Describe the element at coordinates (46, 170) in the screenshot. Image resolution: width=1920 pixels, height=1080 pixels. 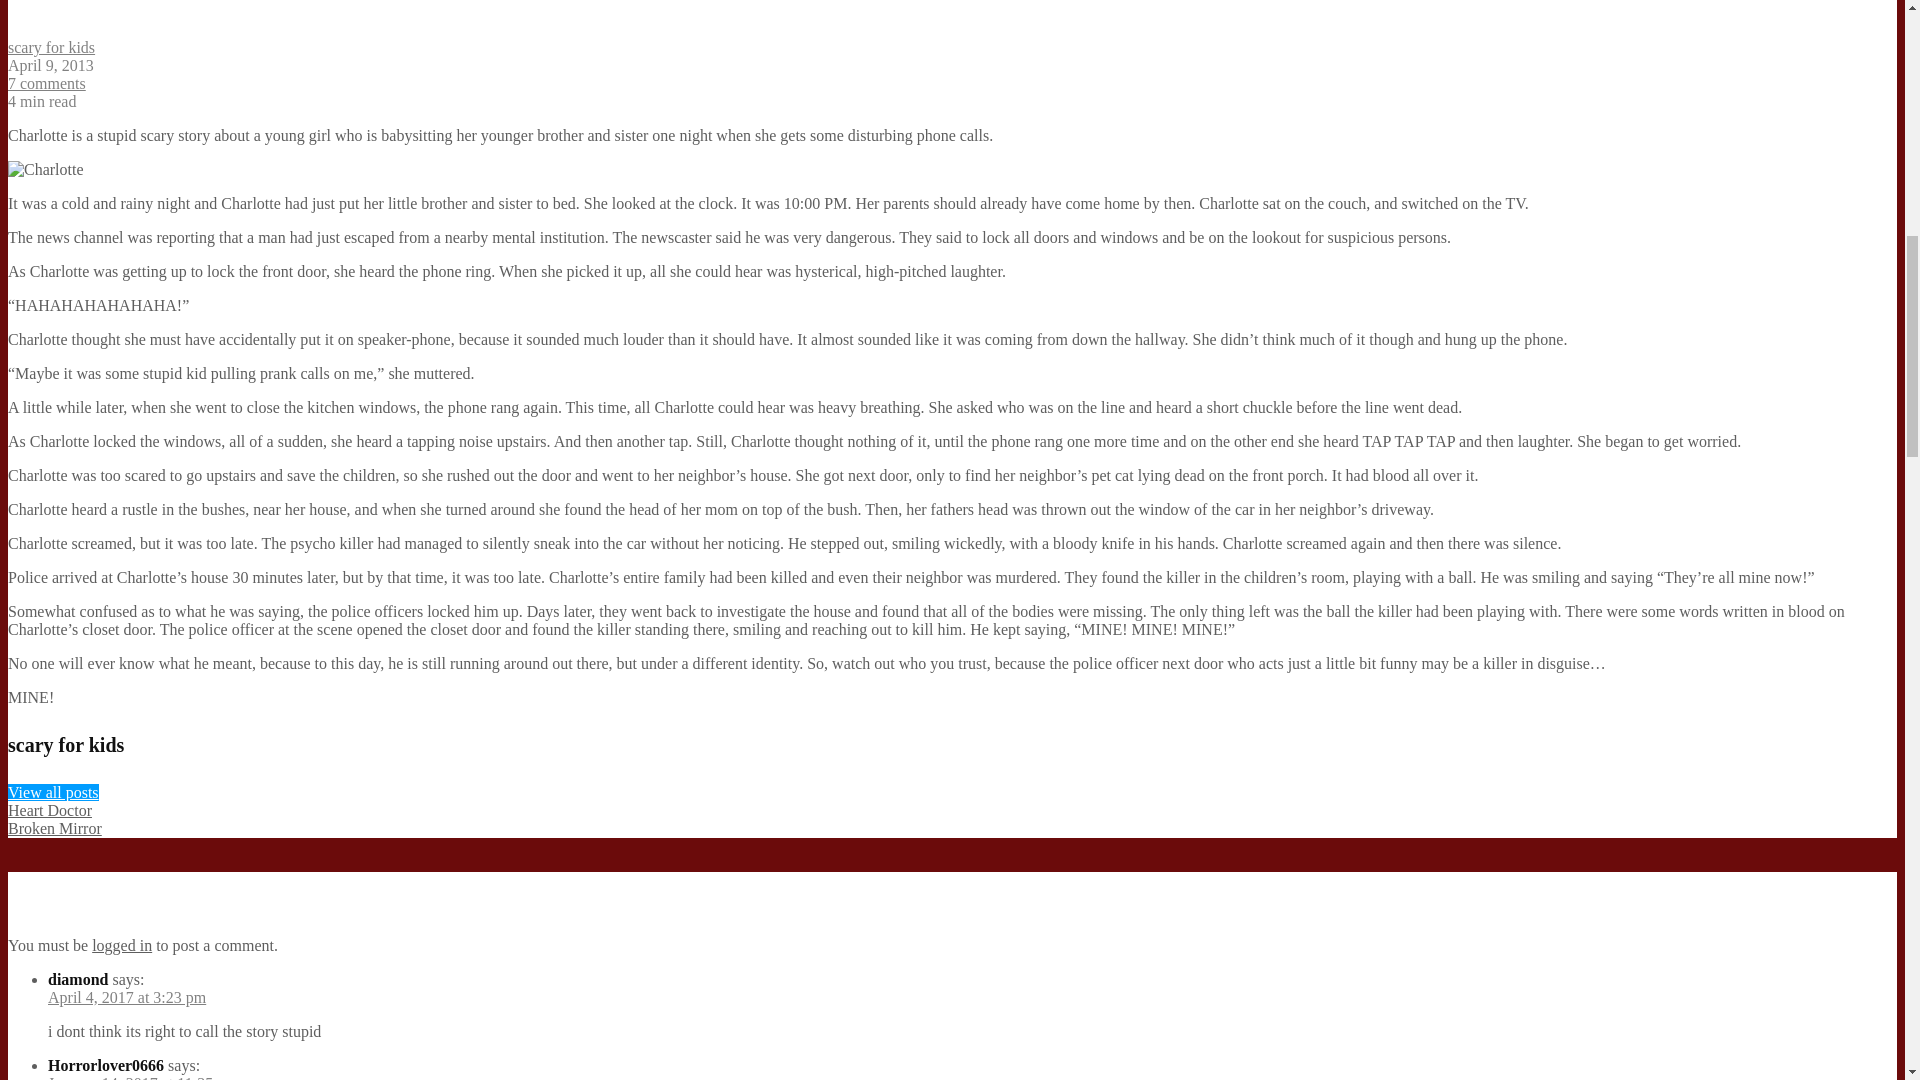
I see `Charlotte` at that location.